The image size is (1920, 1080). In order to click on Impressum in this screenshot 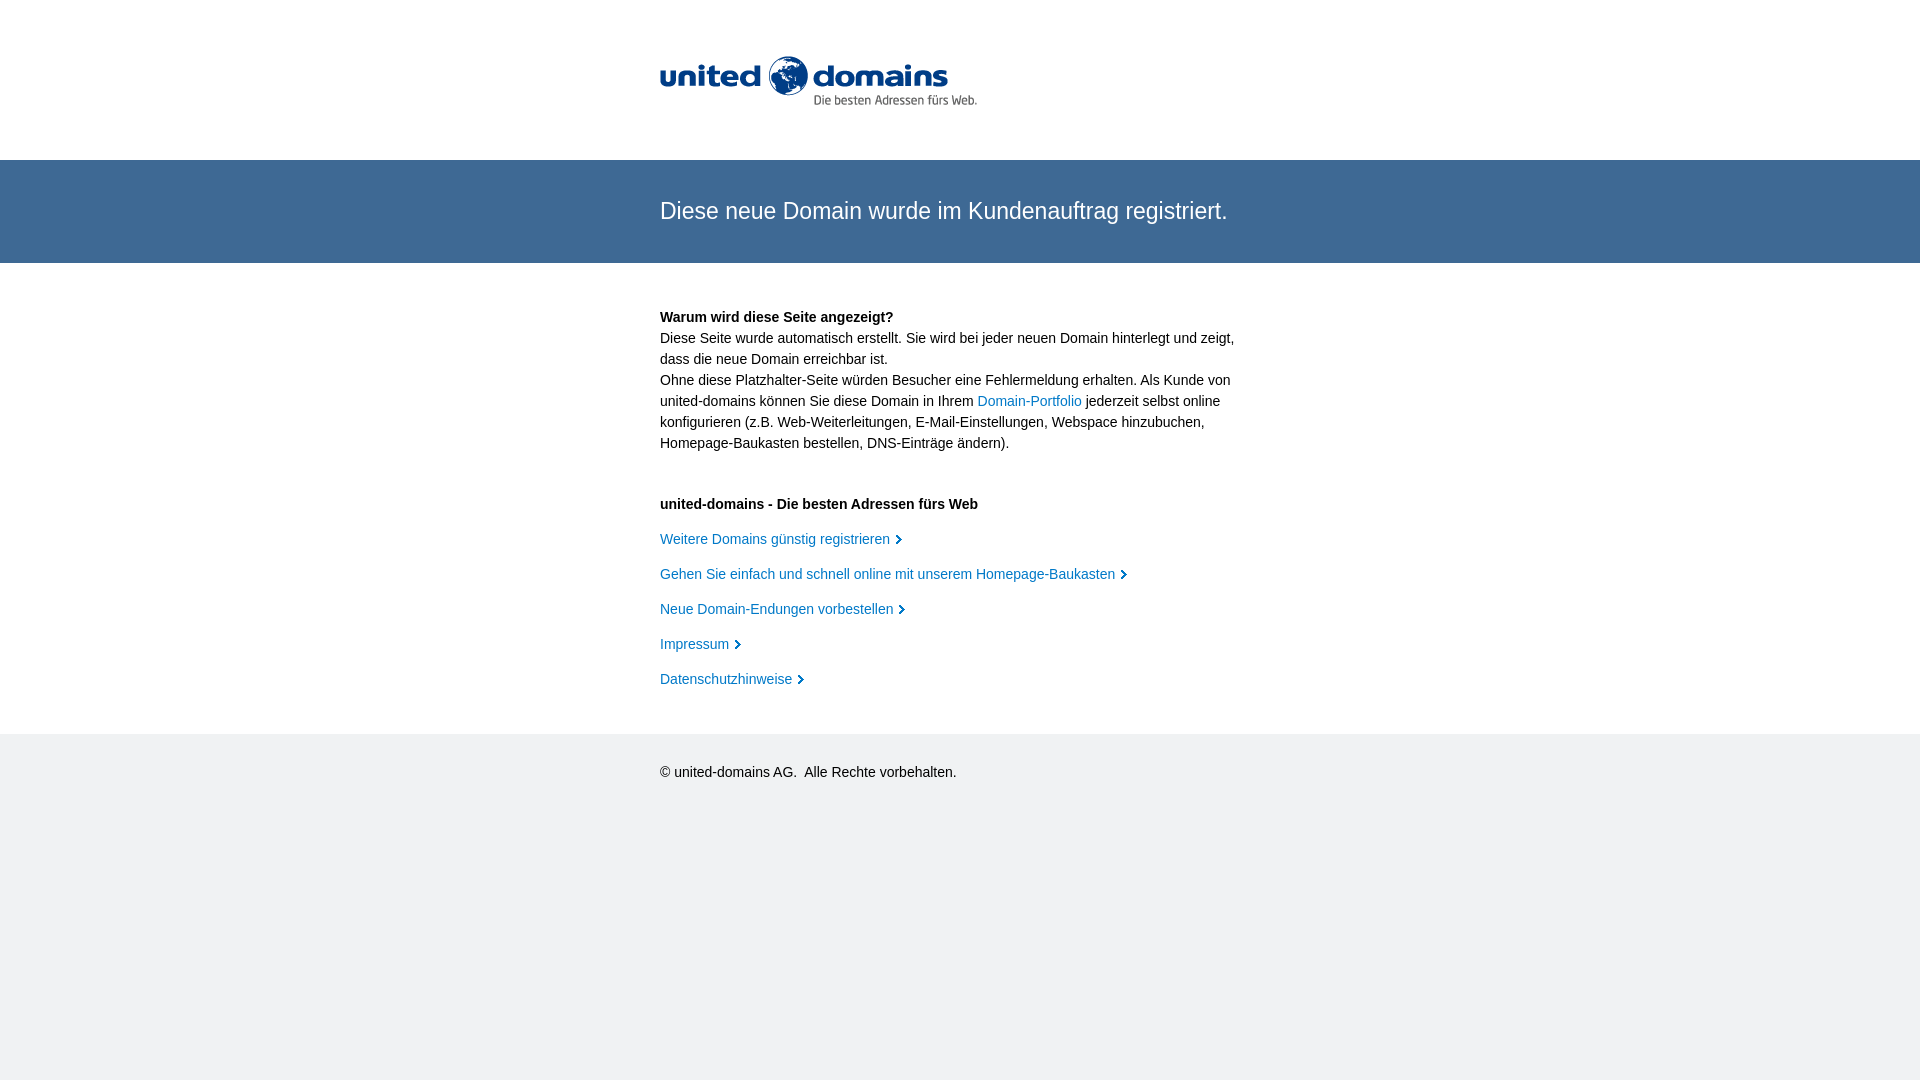, I will do `click(700, 644)`.